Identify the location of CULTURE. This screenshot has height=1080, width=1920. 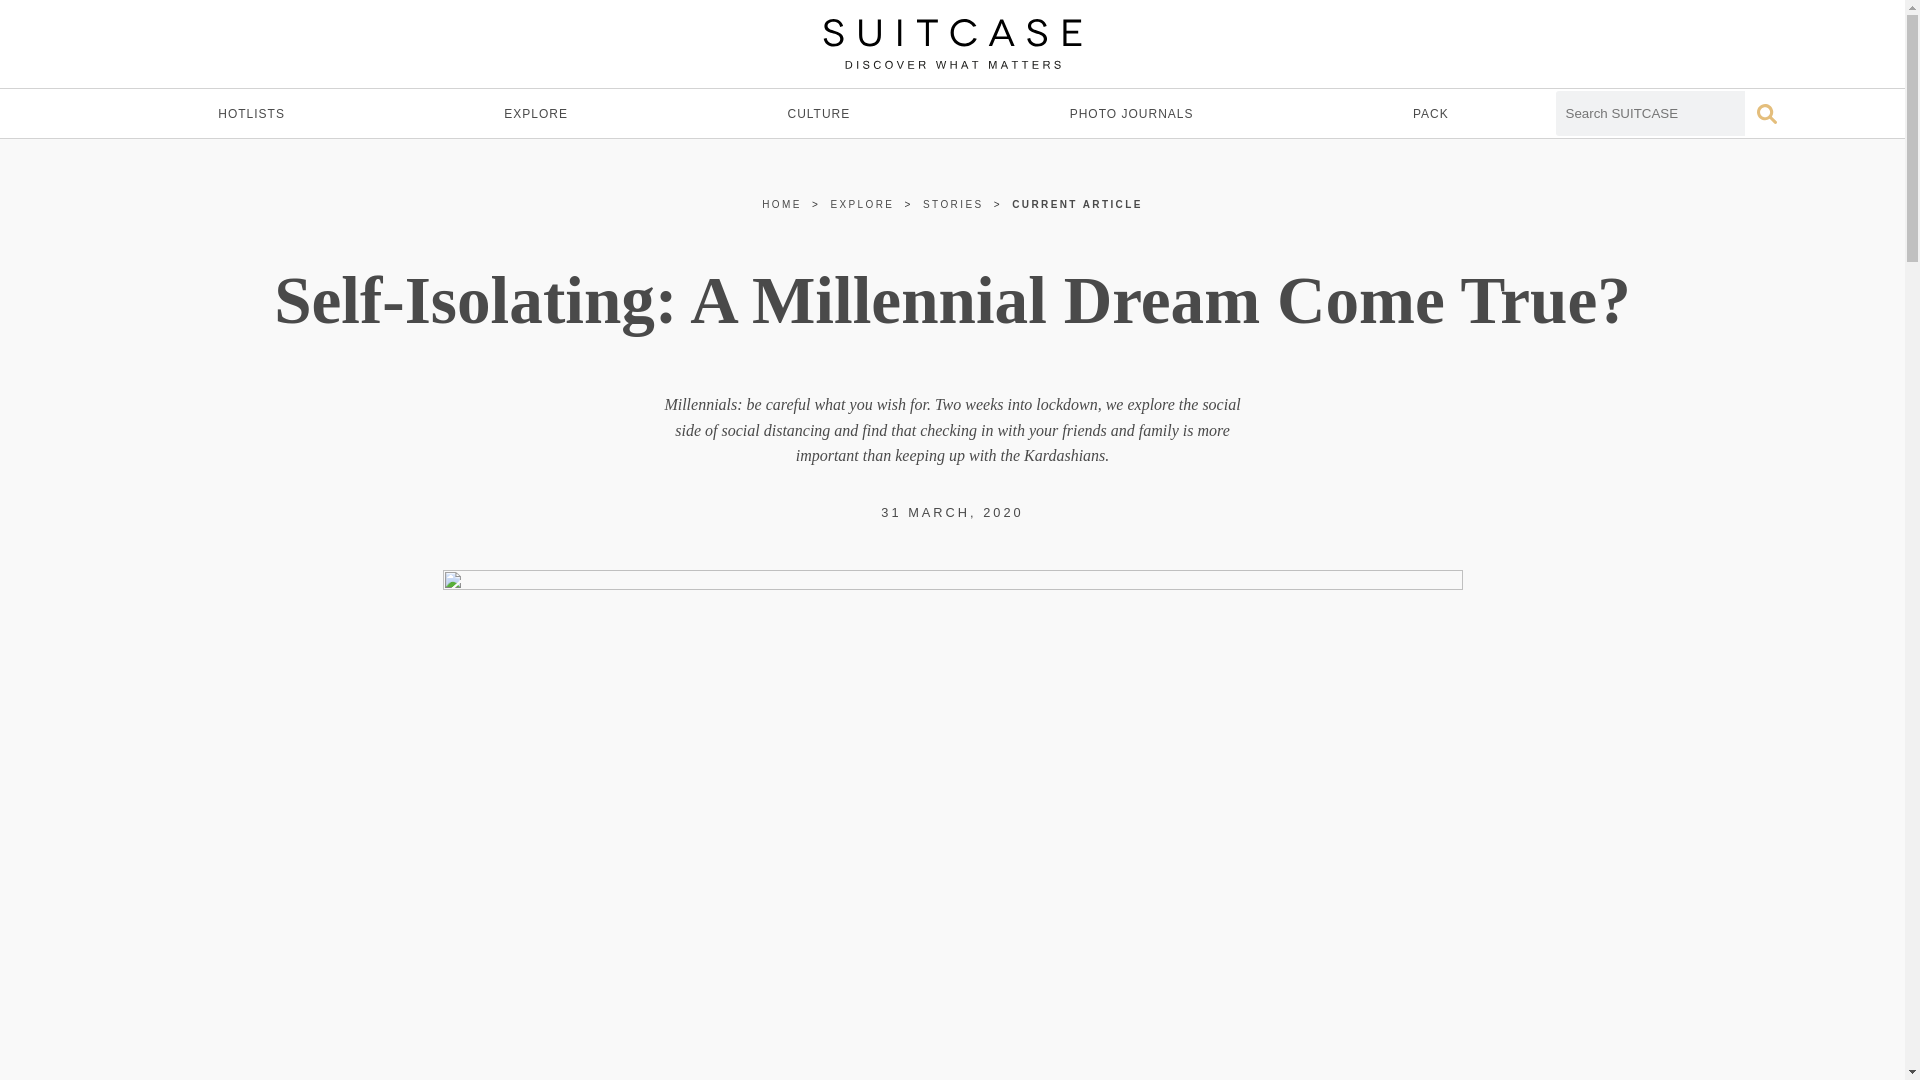
(818, 114).